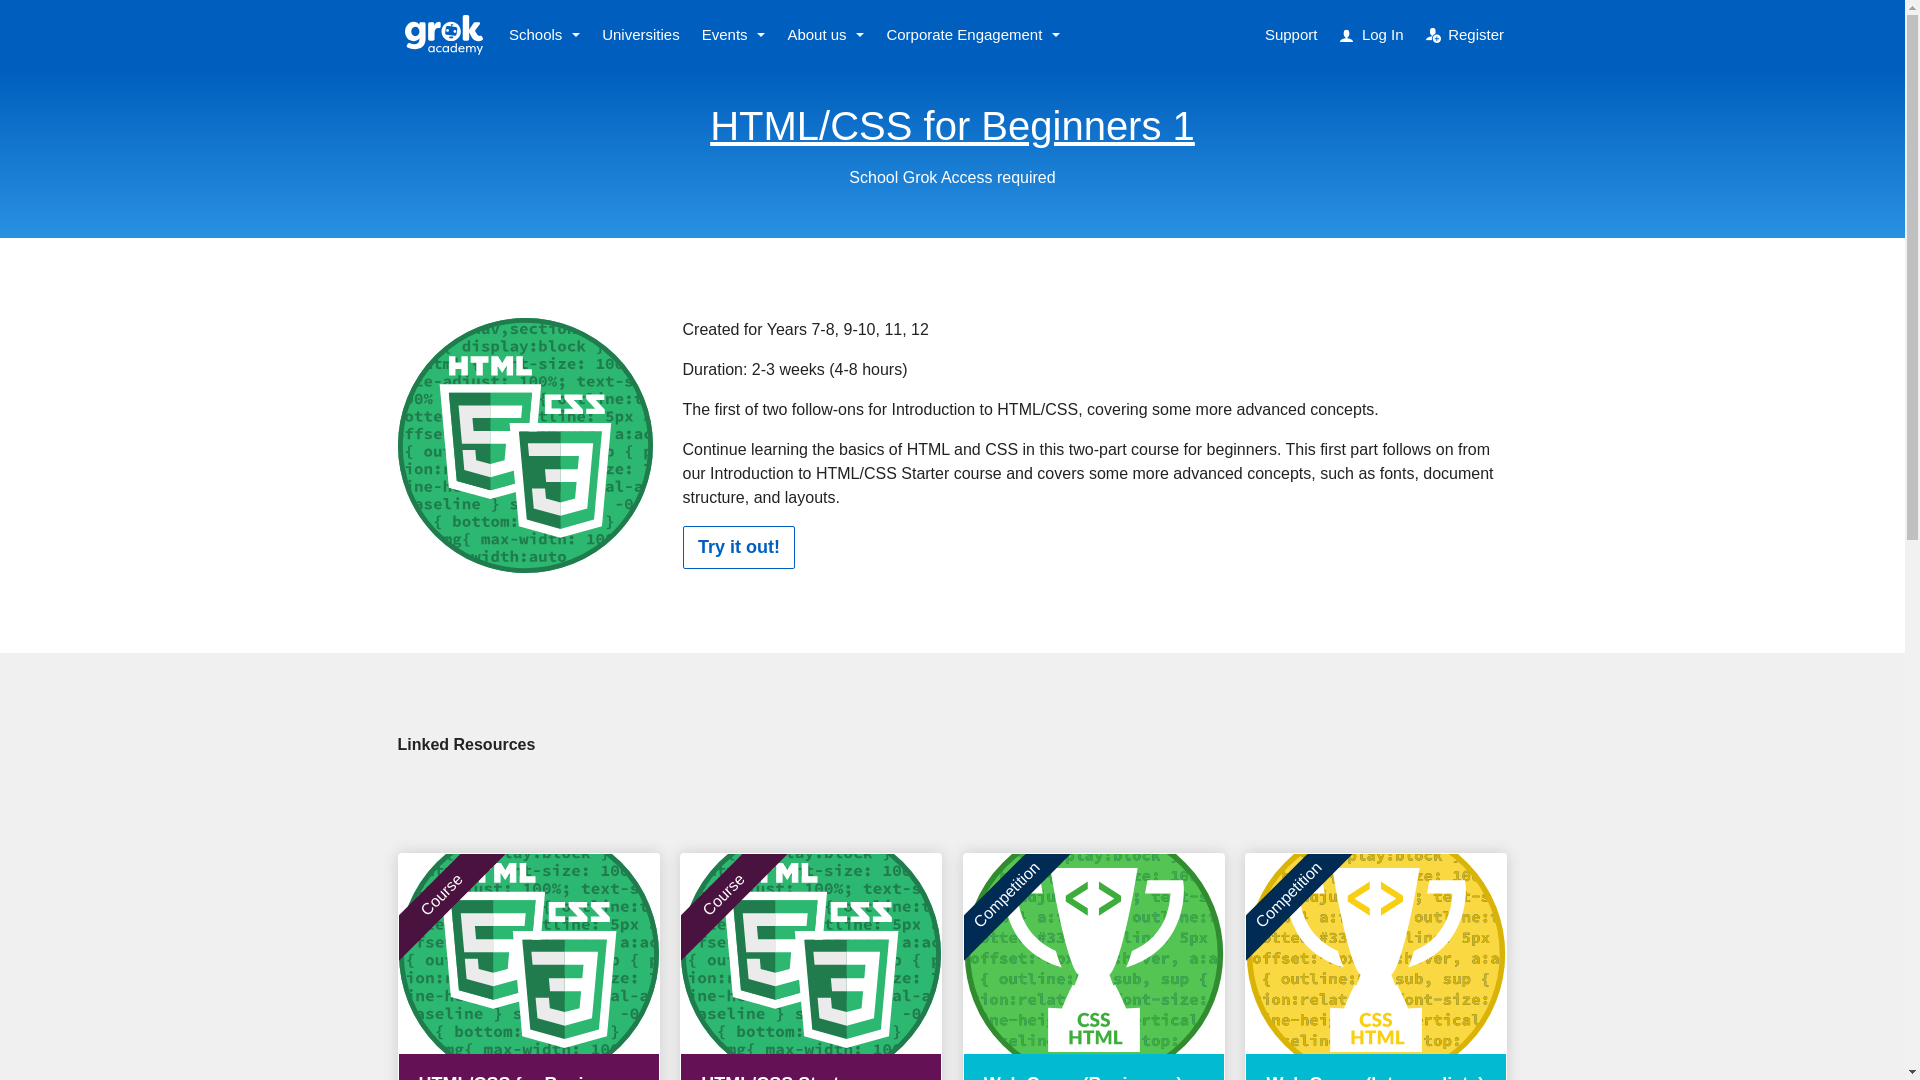  Describe the element at coordinates (641, 36) in the screenshot. I see `Universities` at that location.